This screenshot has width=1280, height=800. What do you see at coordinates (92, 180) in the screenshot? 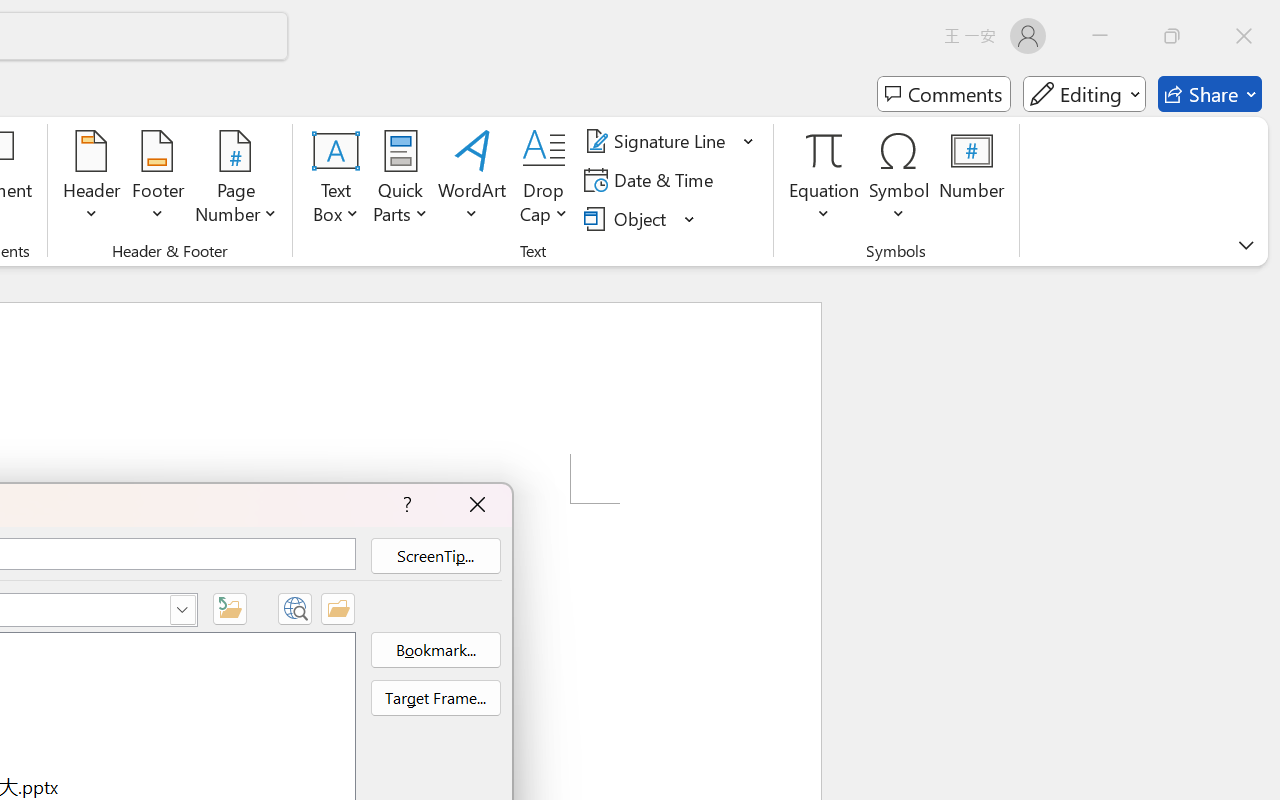
I see `Header` at bounding box center [92, 180].